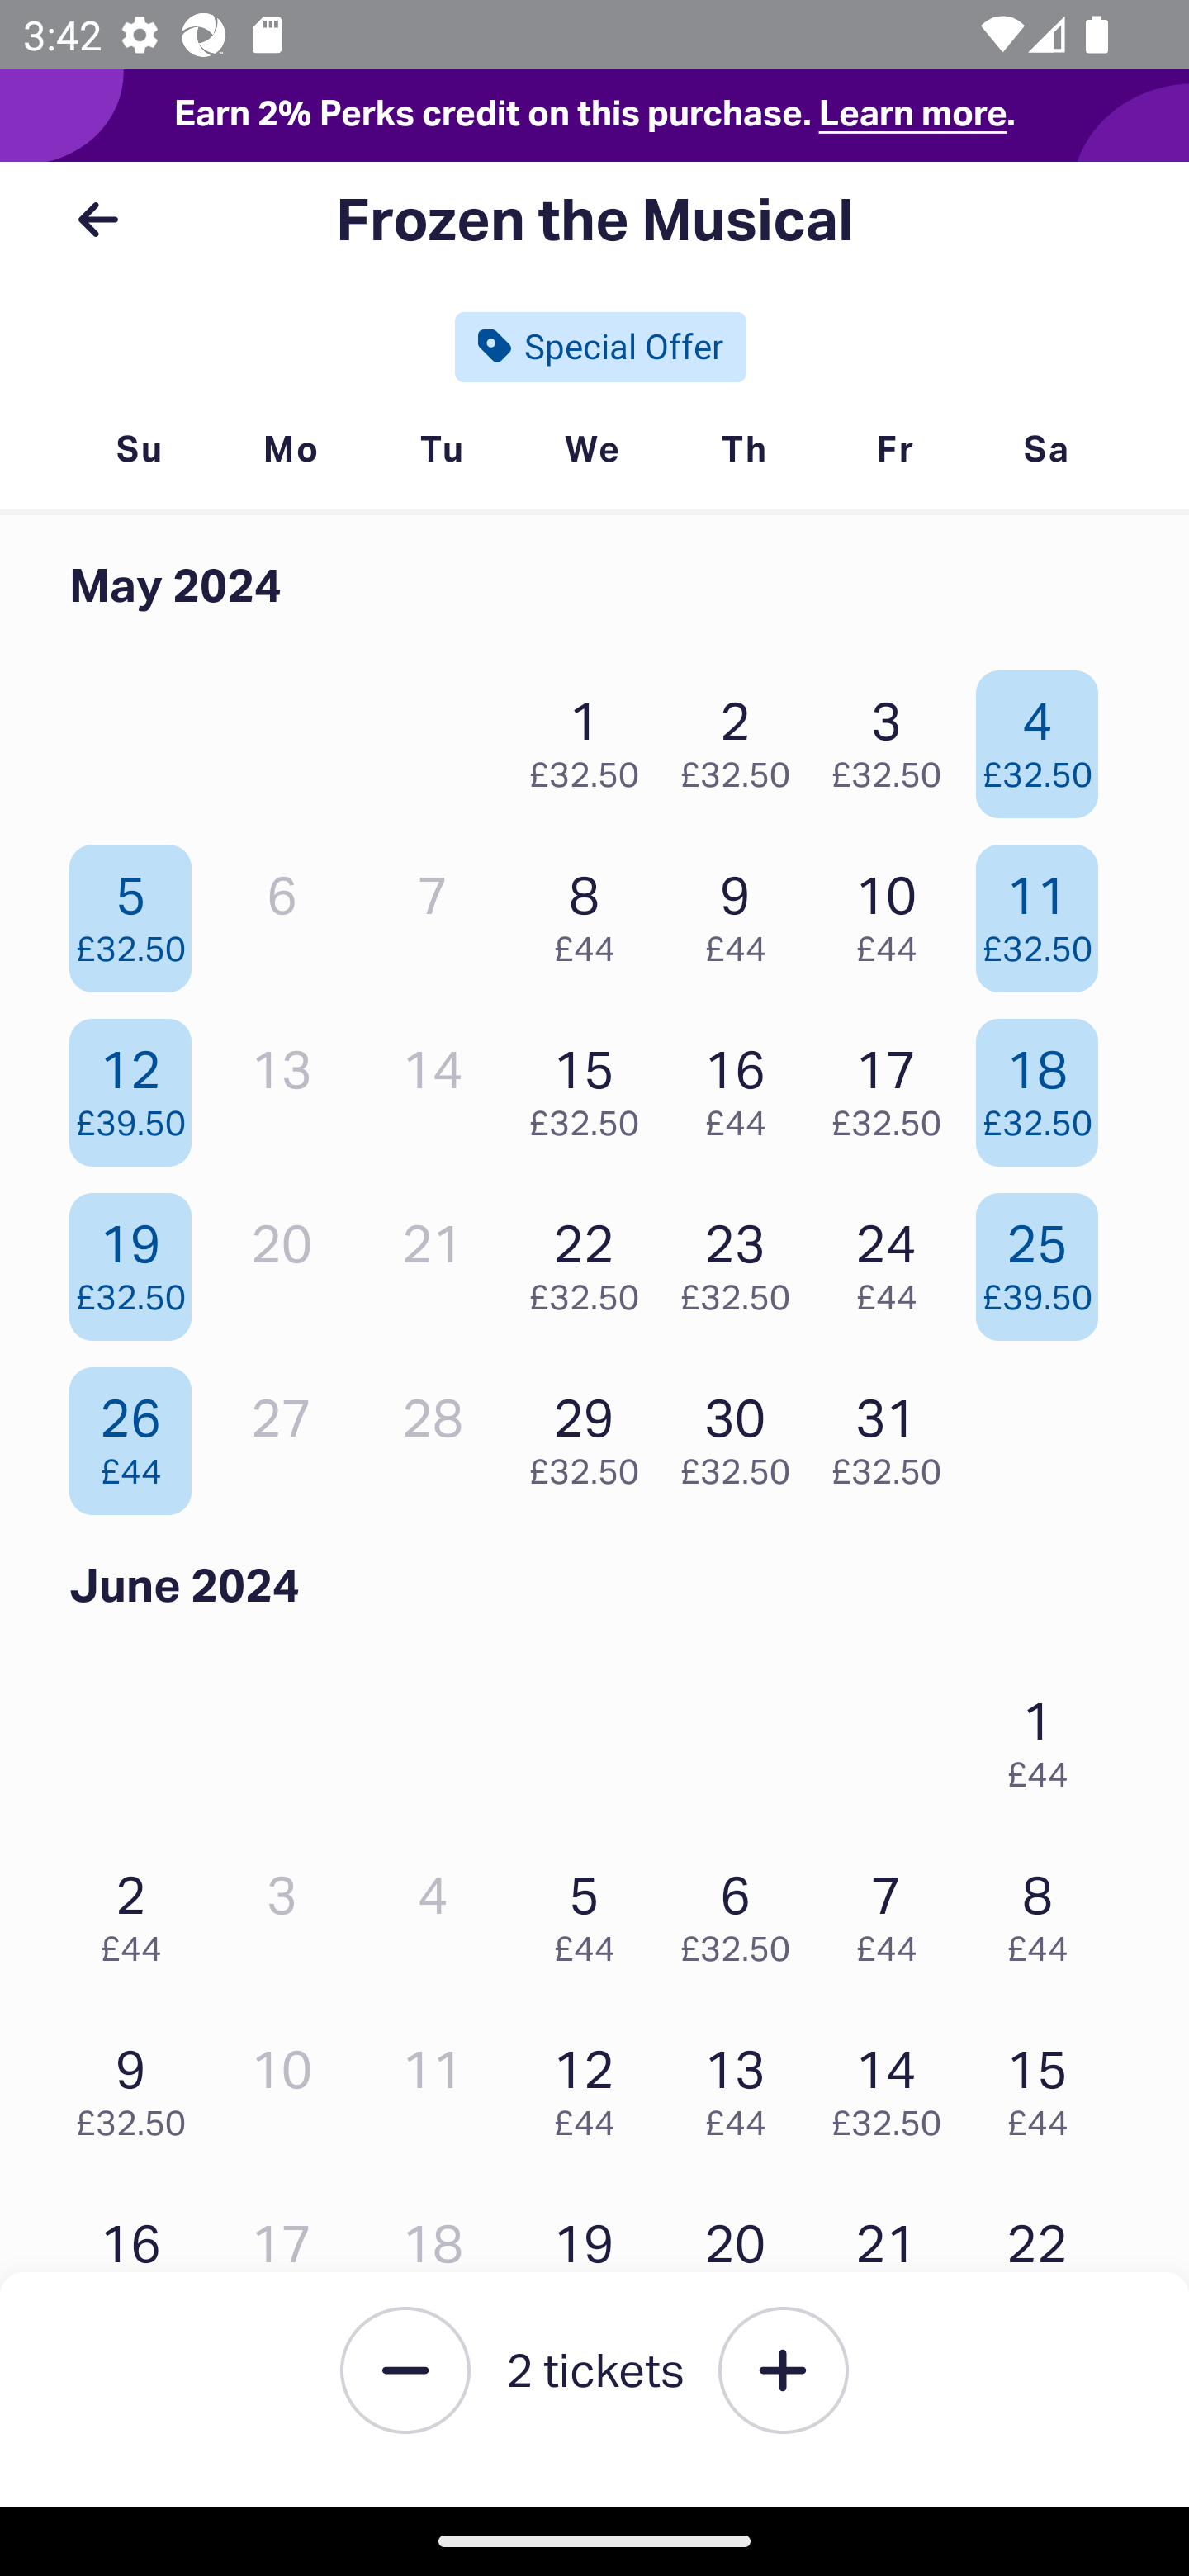  Describe the element at coordinates (139, 1910) in the screenshot. I see `2 £44` at that location.